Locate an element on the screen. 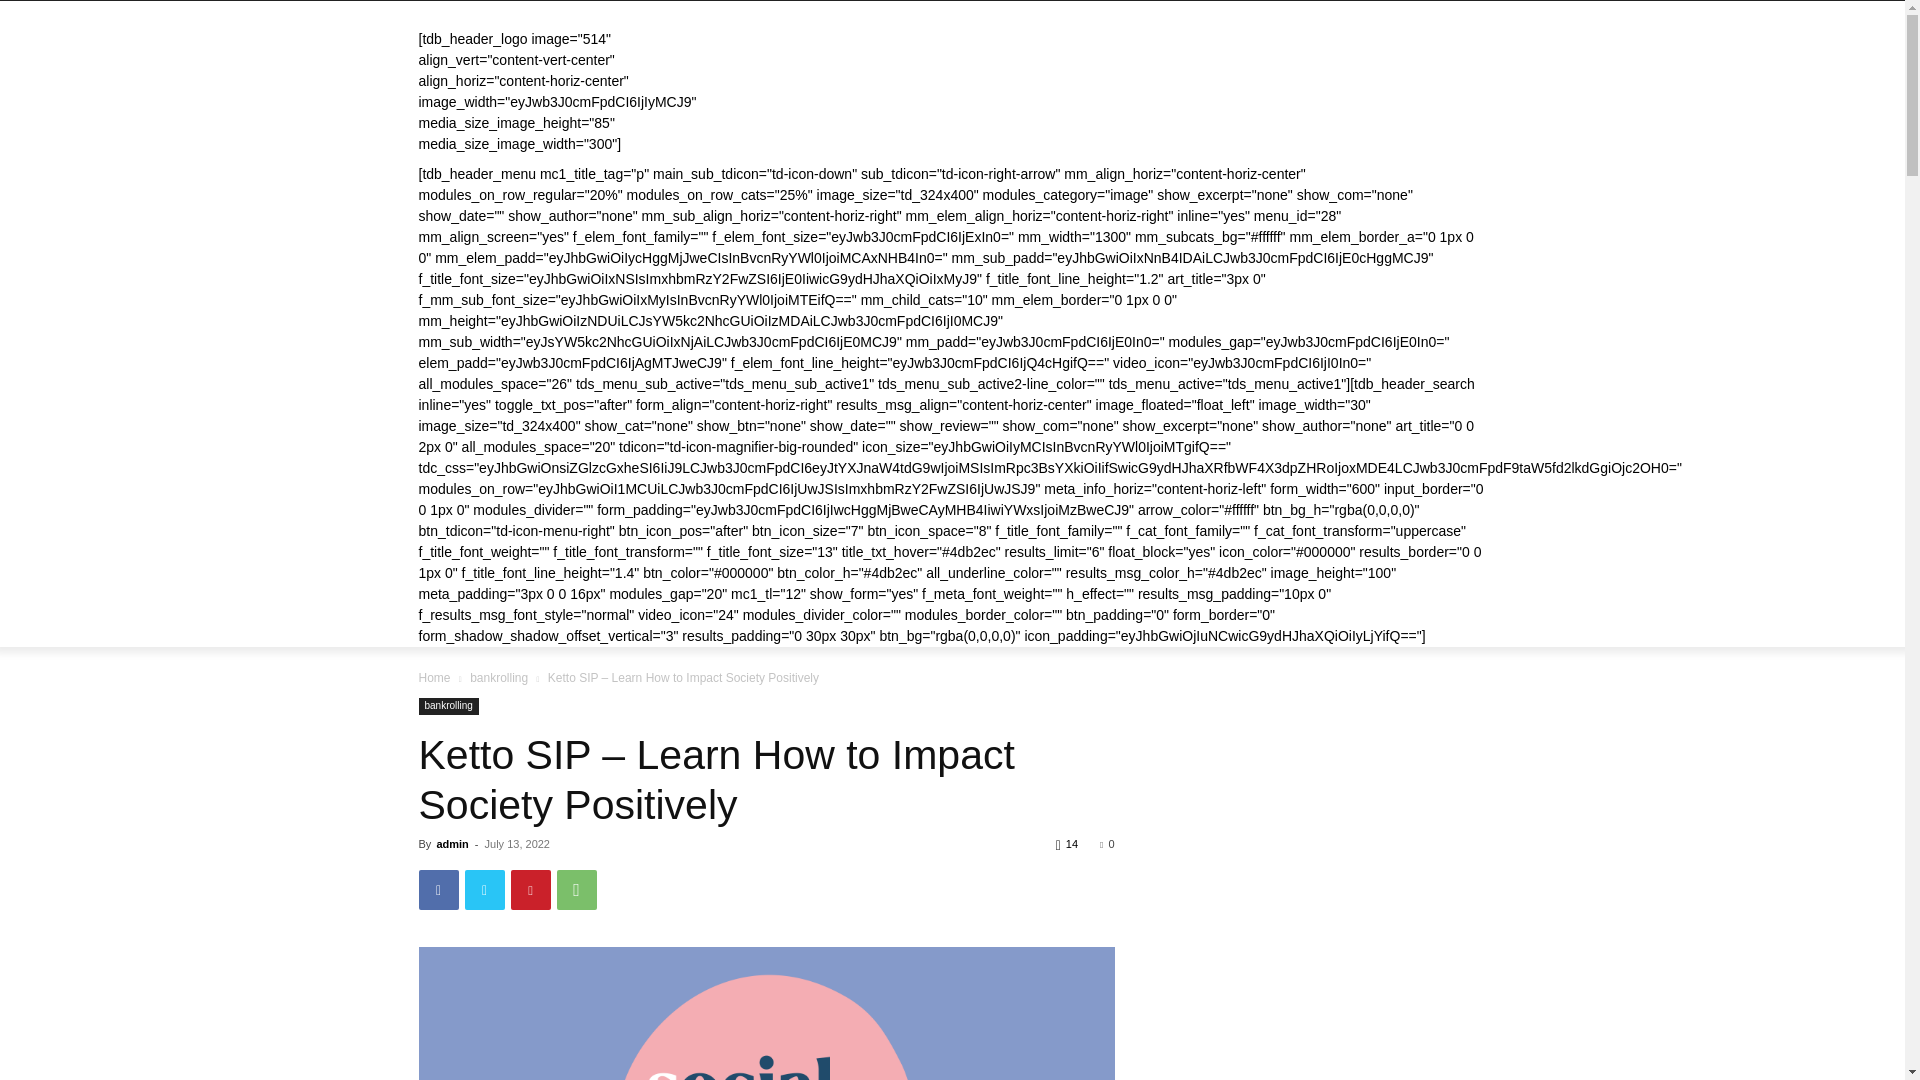 The image size is (1920, 1080). WhatsApp is located at coordinates (576, 890).